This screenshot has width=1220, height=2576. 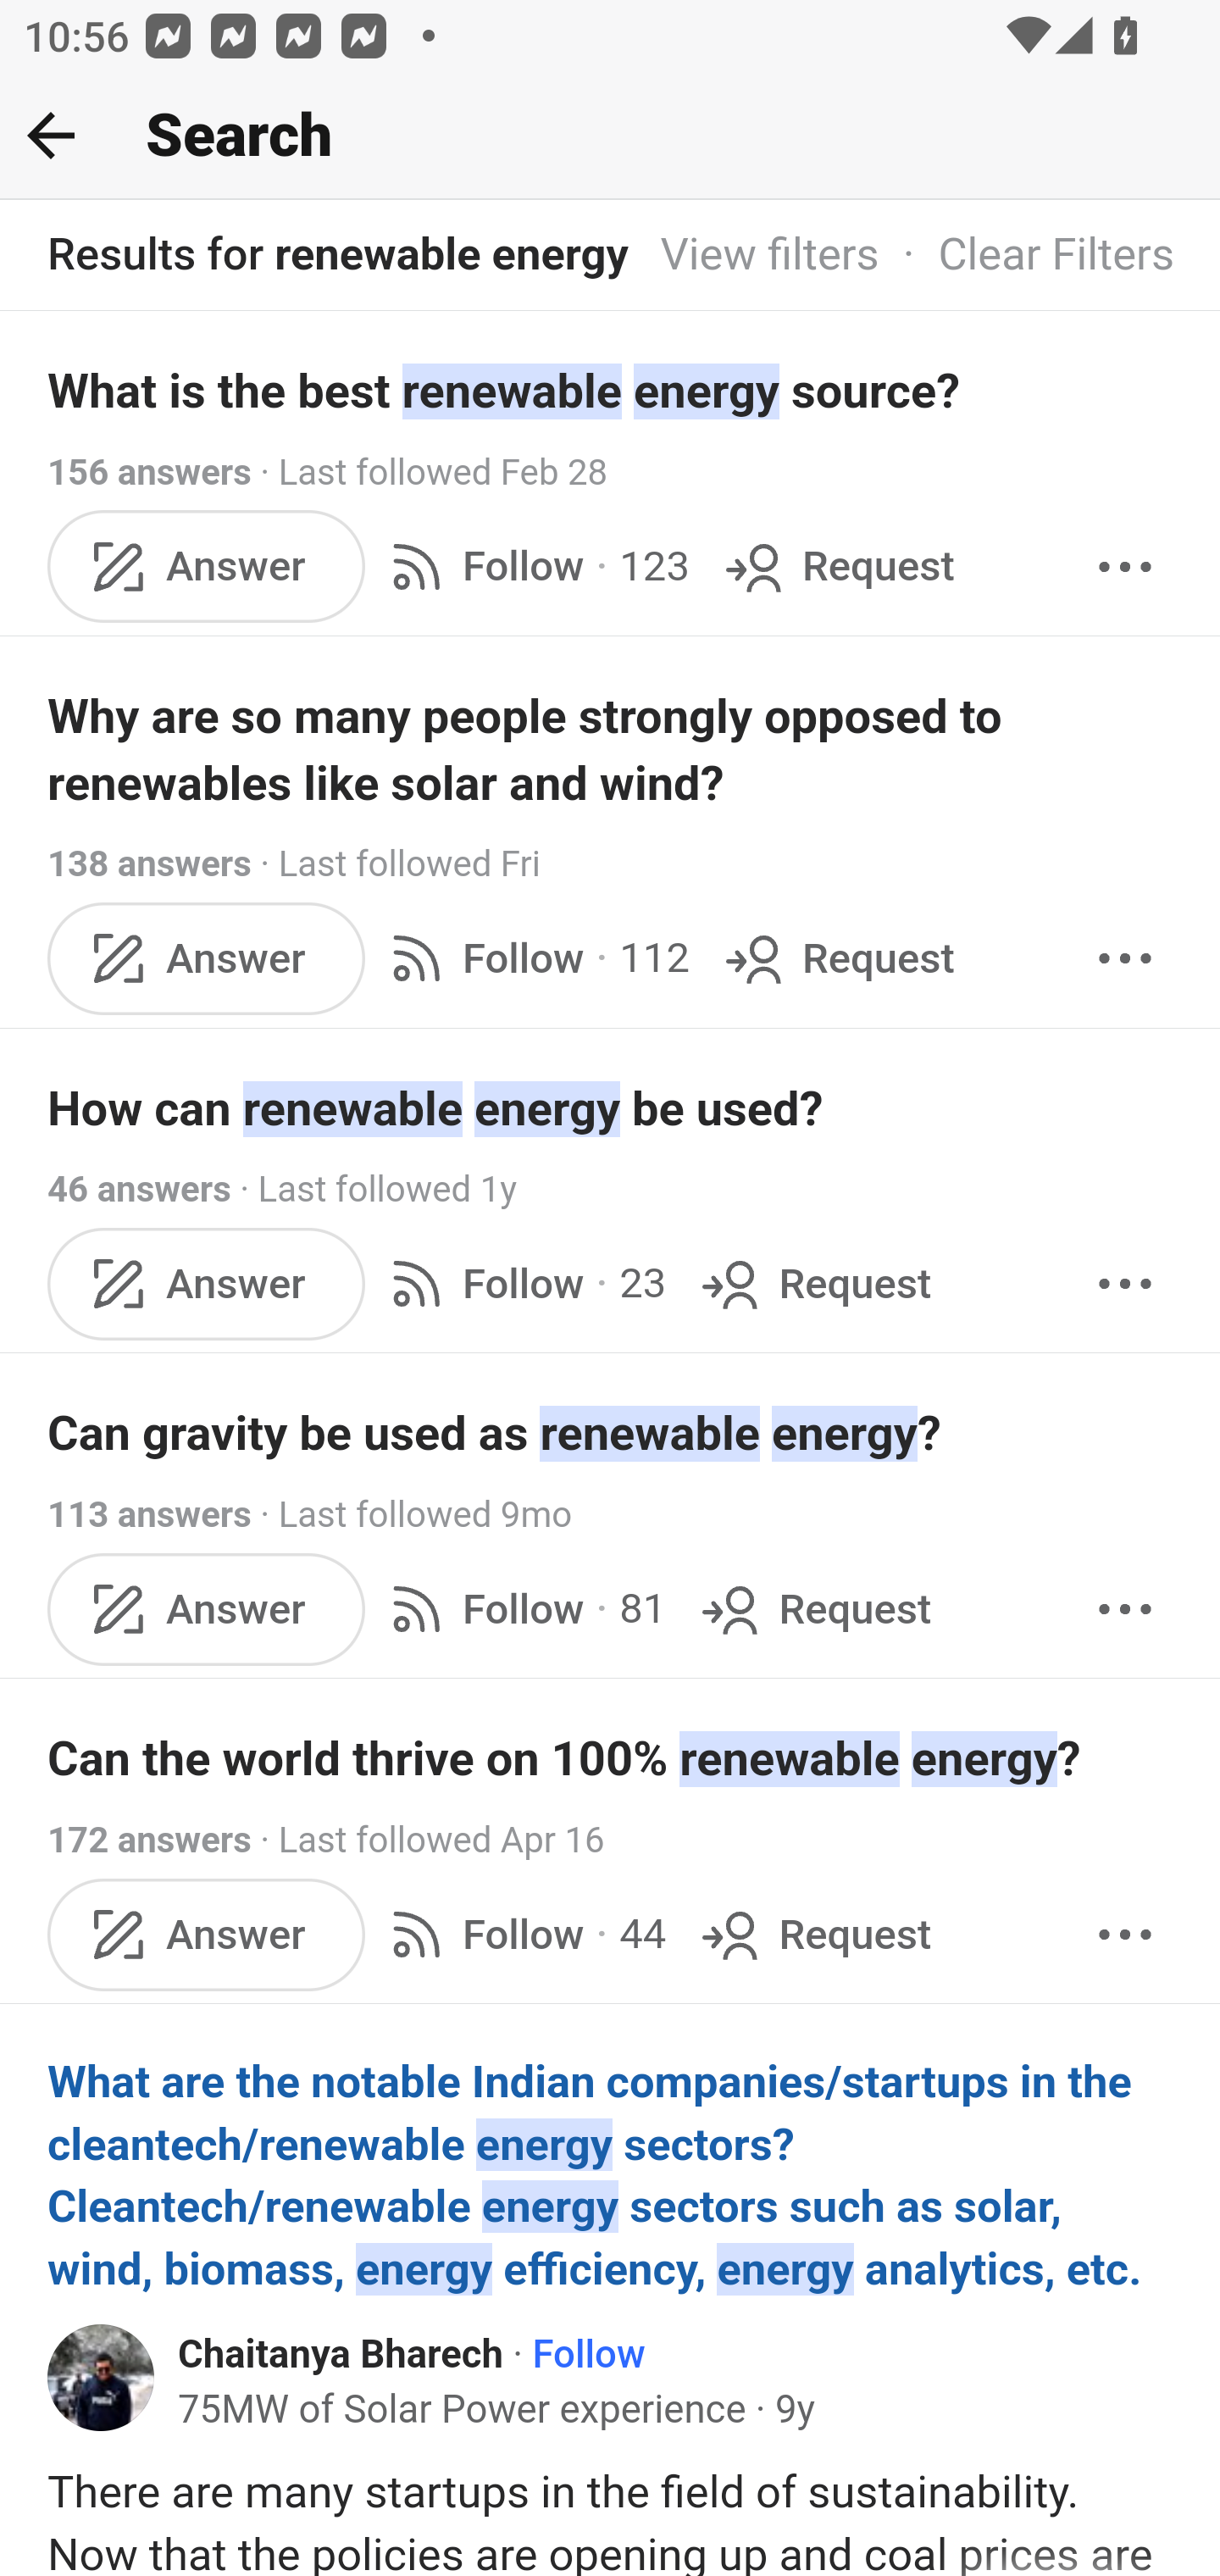 I want to click on More, so click(x=1125, y=564).